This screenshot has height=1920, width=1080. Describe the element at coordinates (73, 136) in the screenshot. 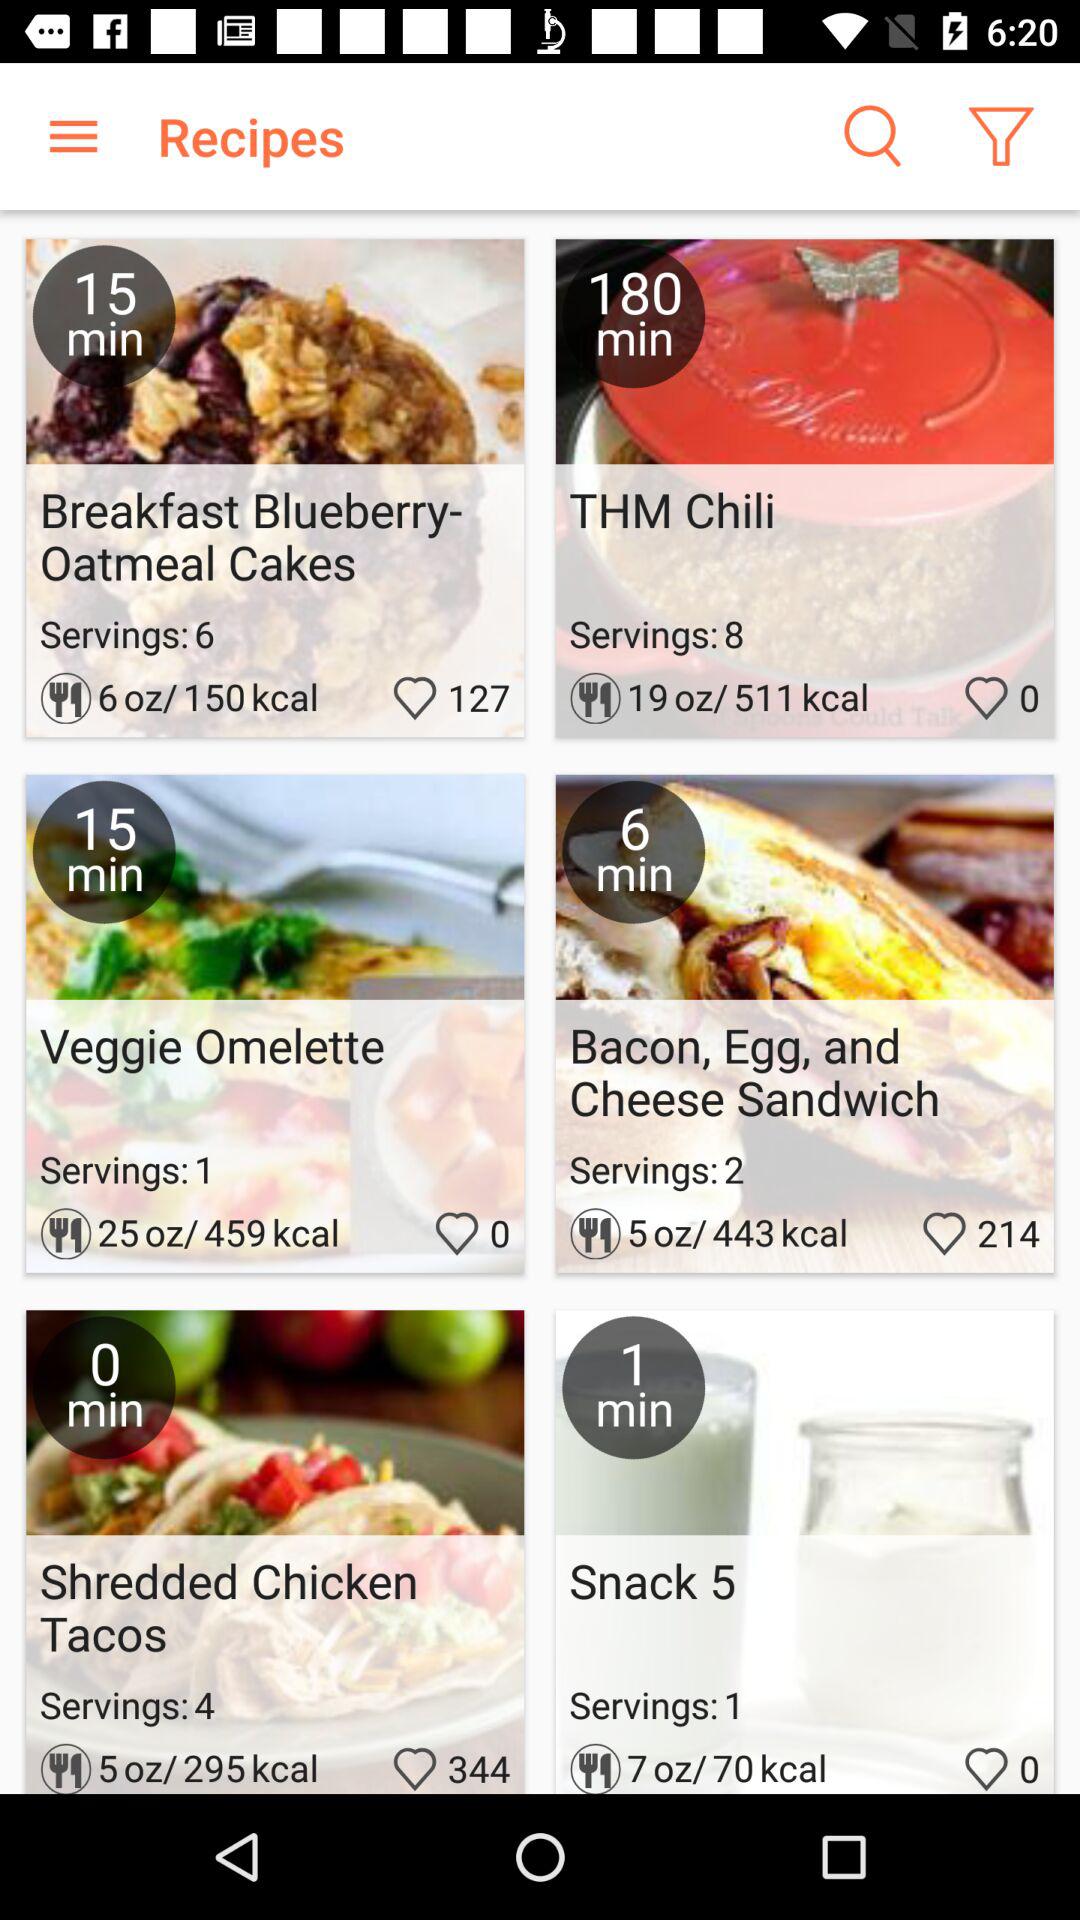

I see `turn on item to the left of recipes icon` at that location.